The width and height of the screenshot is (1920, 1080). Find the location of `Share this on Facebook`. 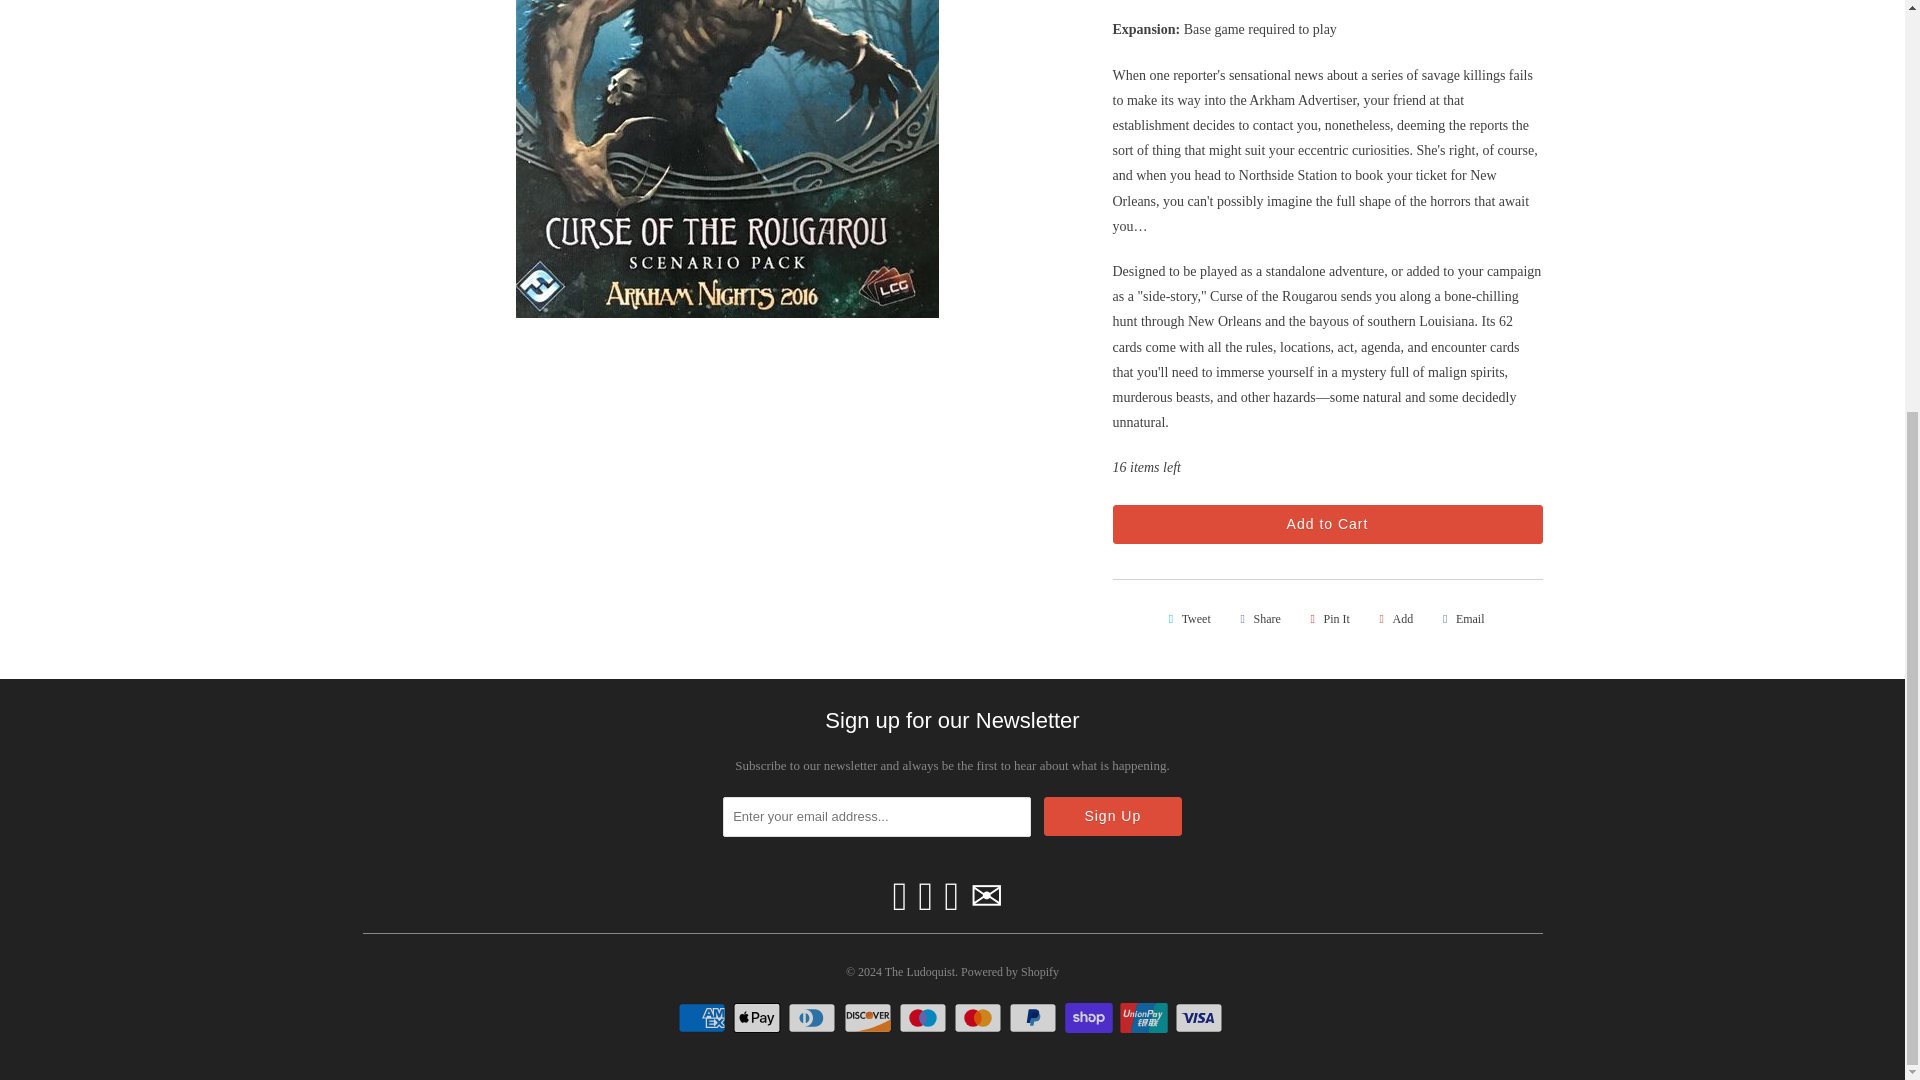

Share this on Facebook is located at coordinates (1257, 618).